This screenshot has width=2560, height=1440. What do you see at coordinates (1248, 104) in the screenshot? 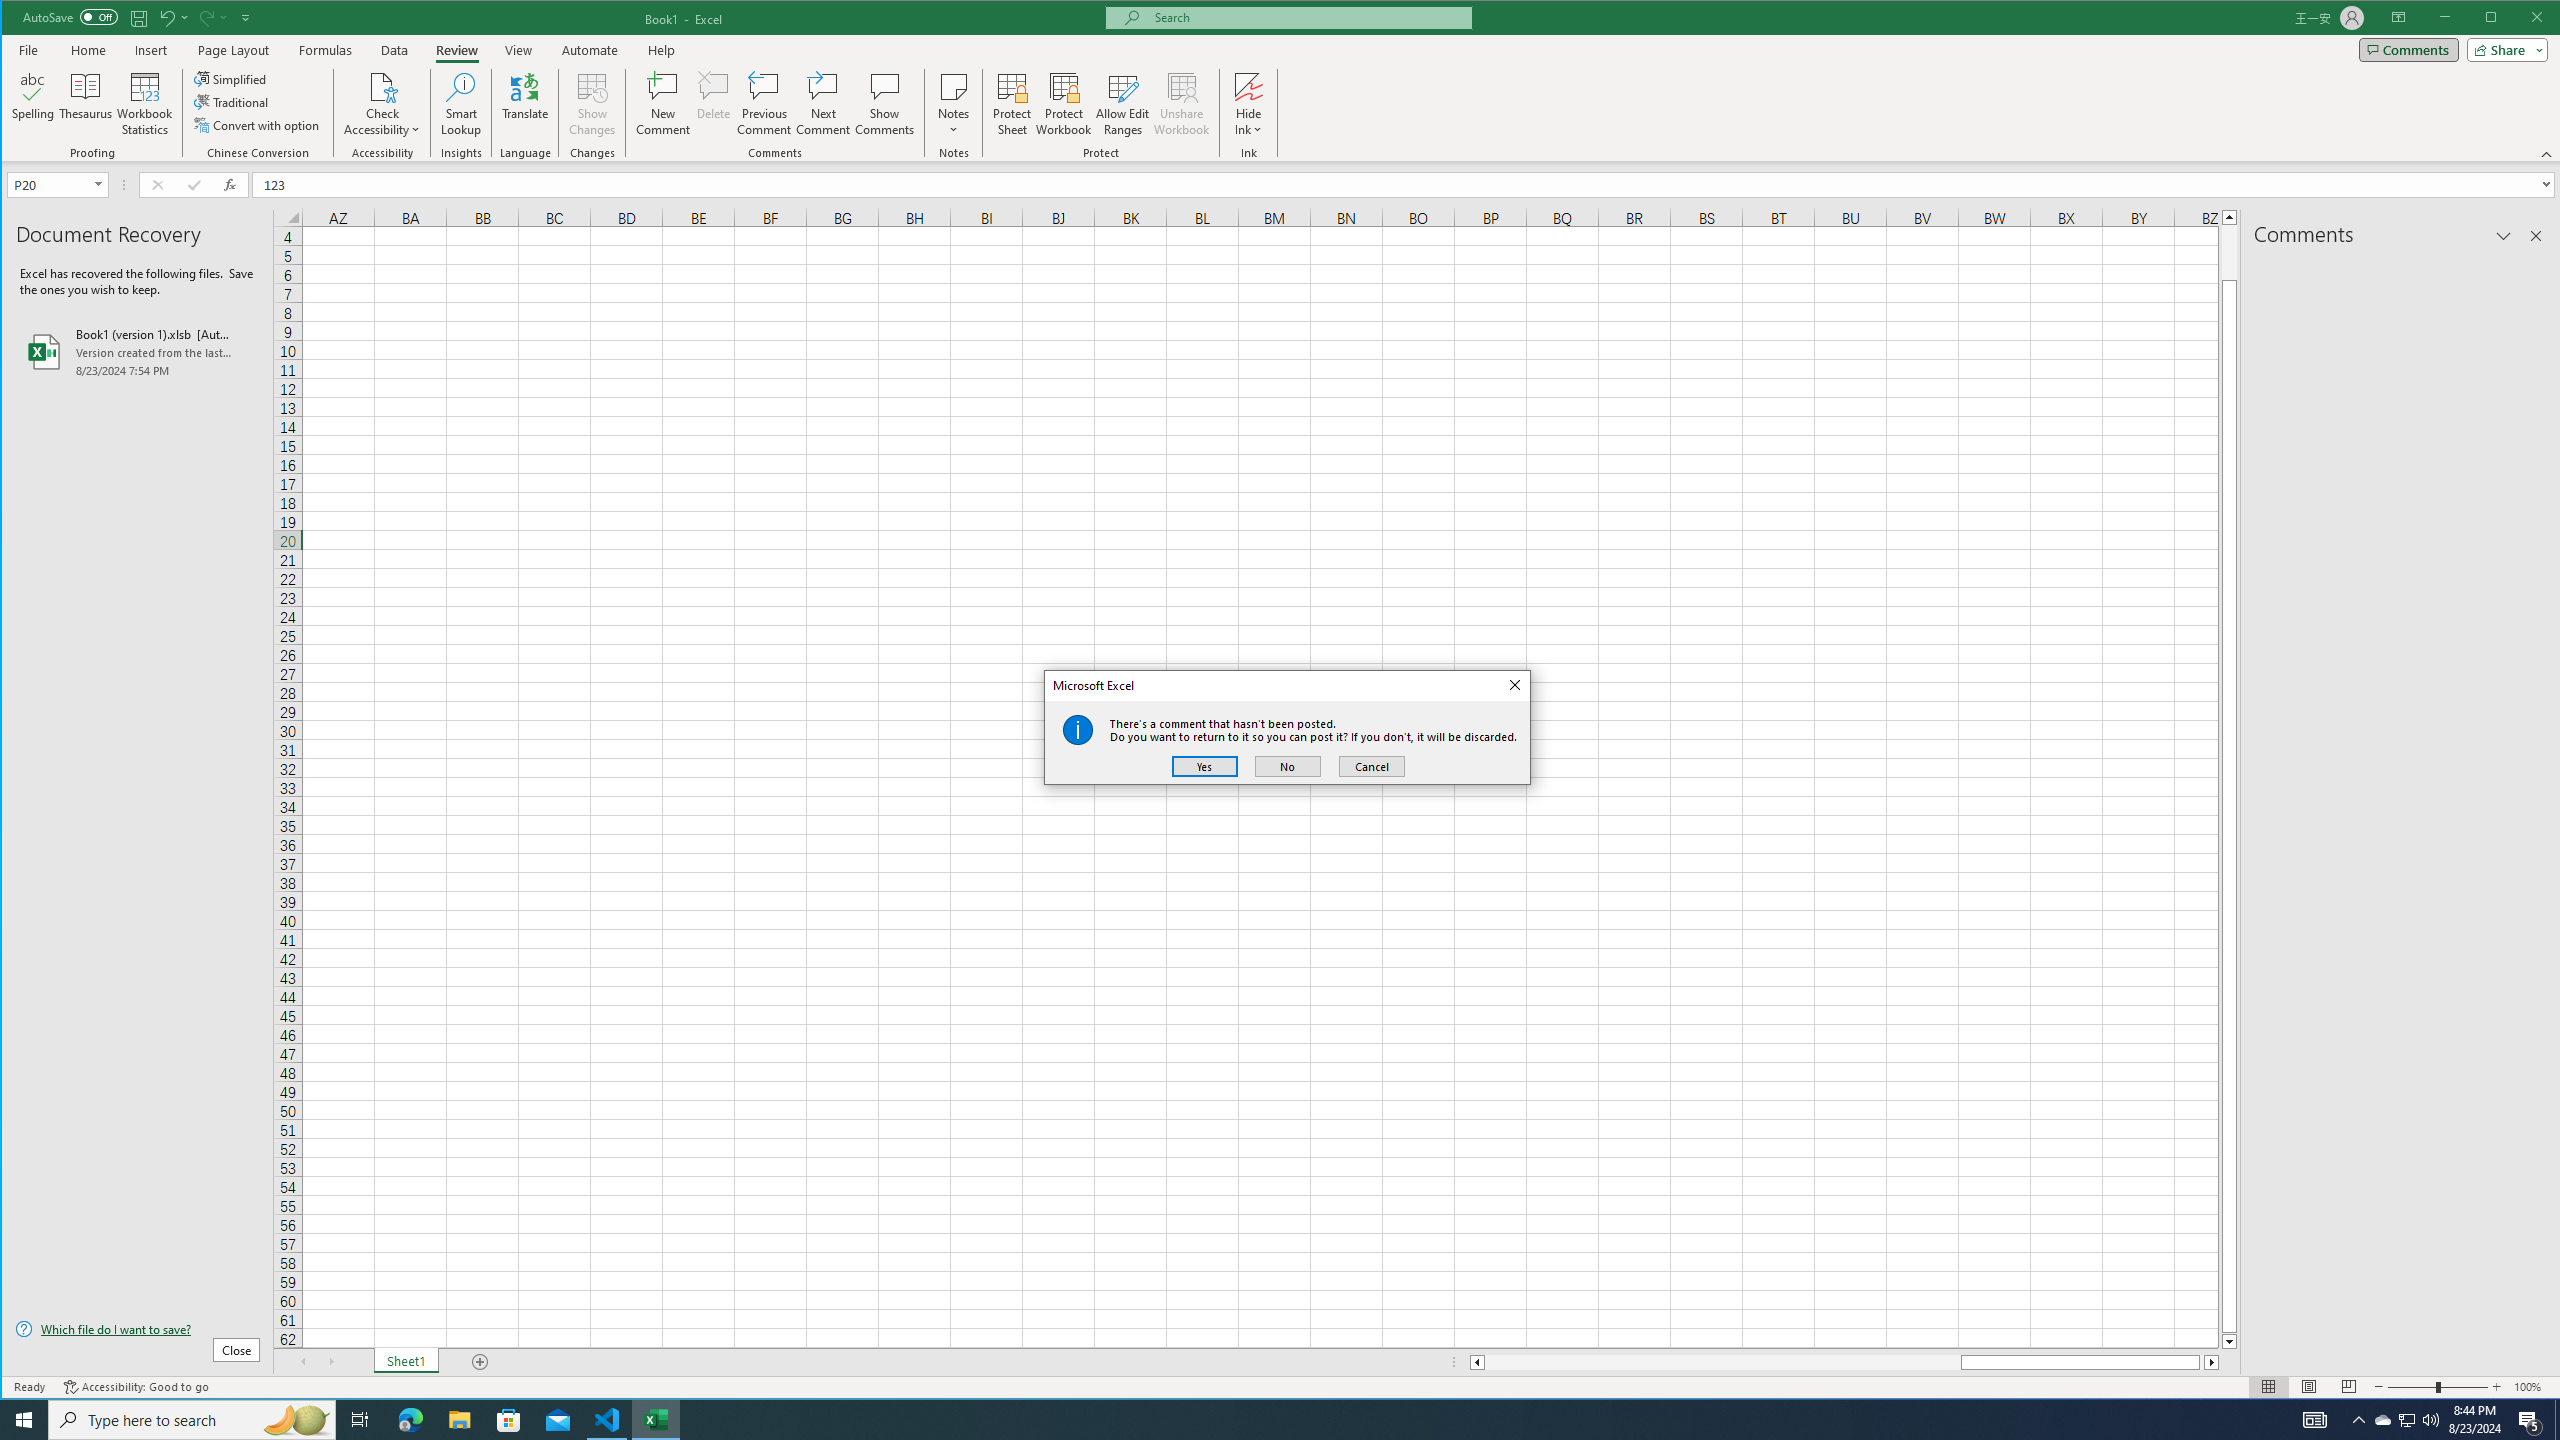
I see `Hide Ink` at bounding box center [1248, 104].